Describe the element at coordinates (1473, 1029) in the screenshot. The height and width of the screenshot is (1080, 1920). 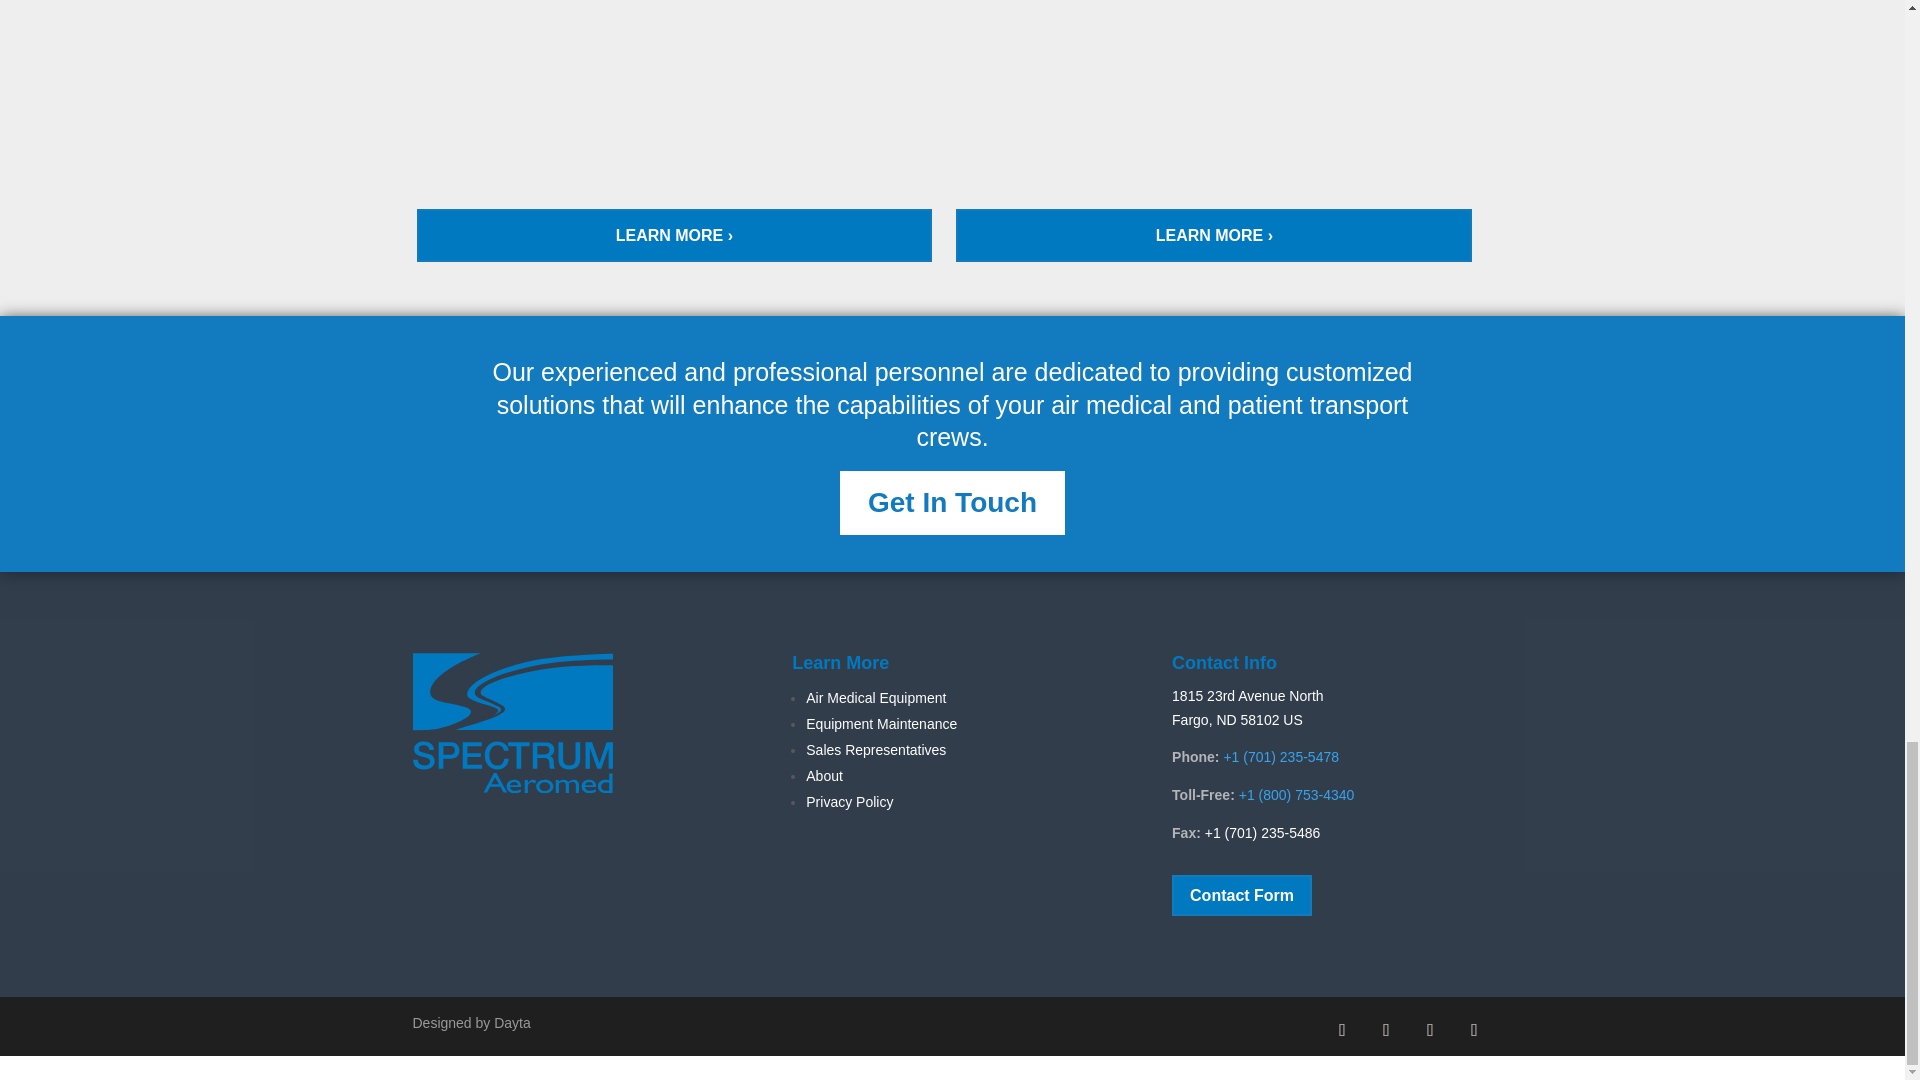
I see `Follow on Youtube` at that location.